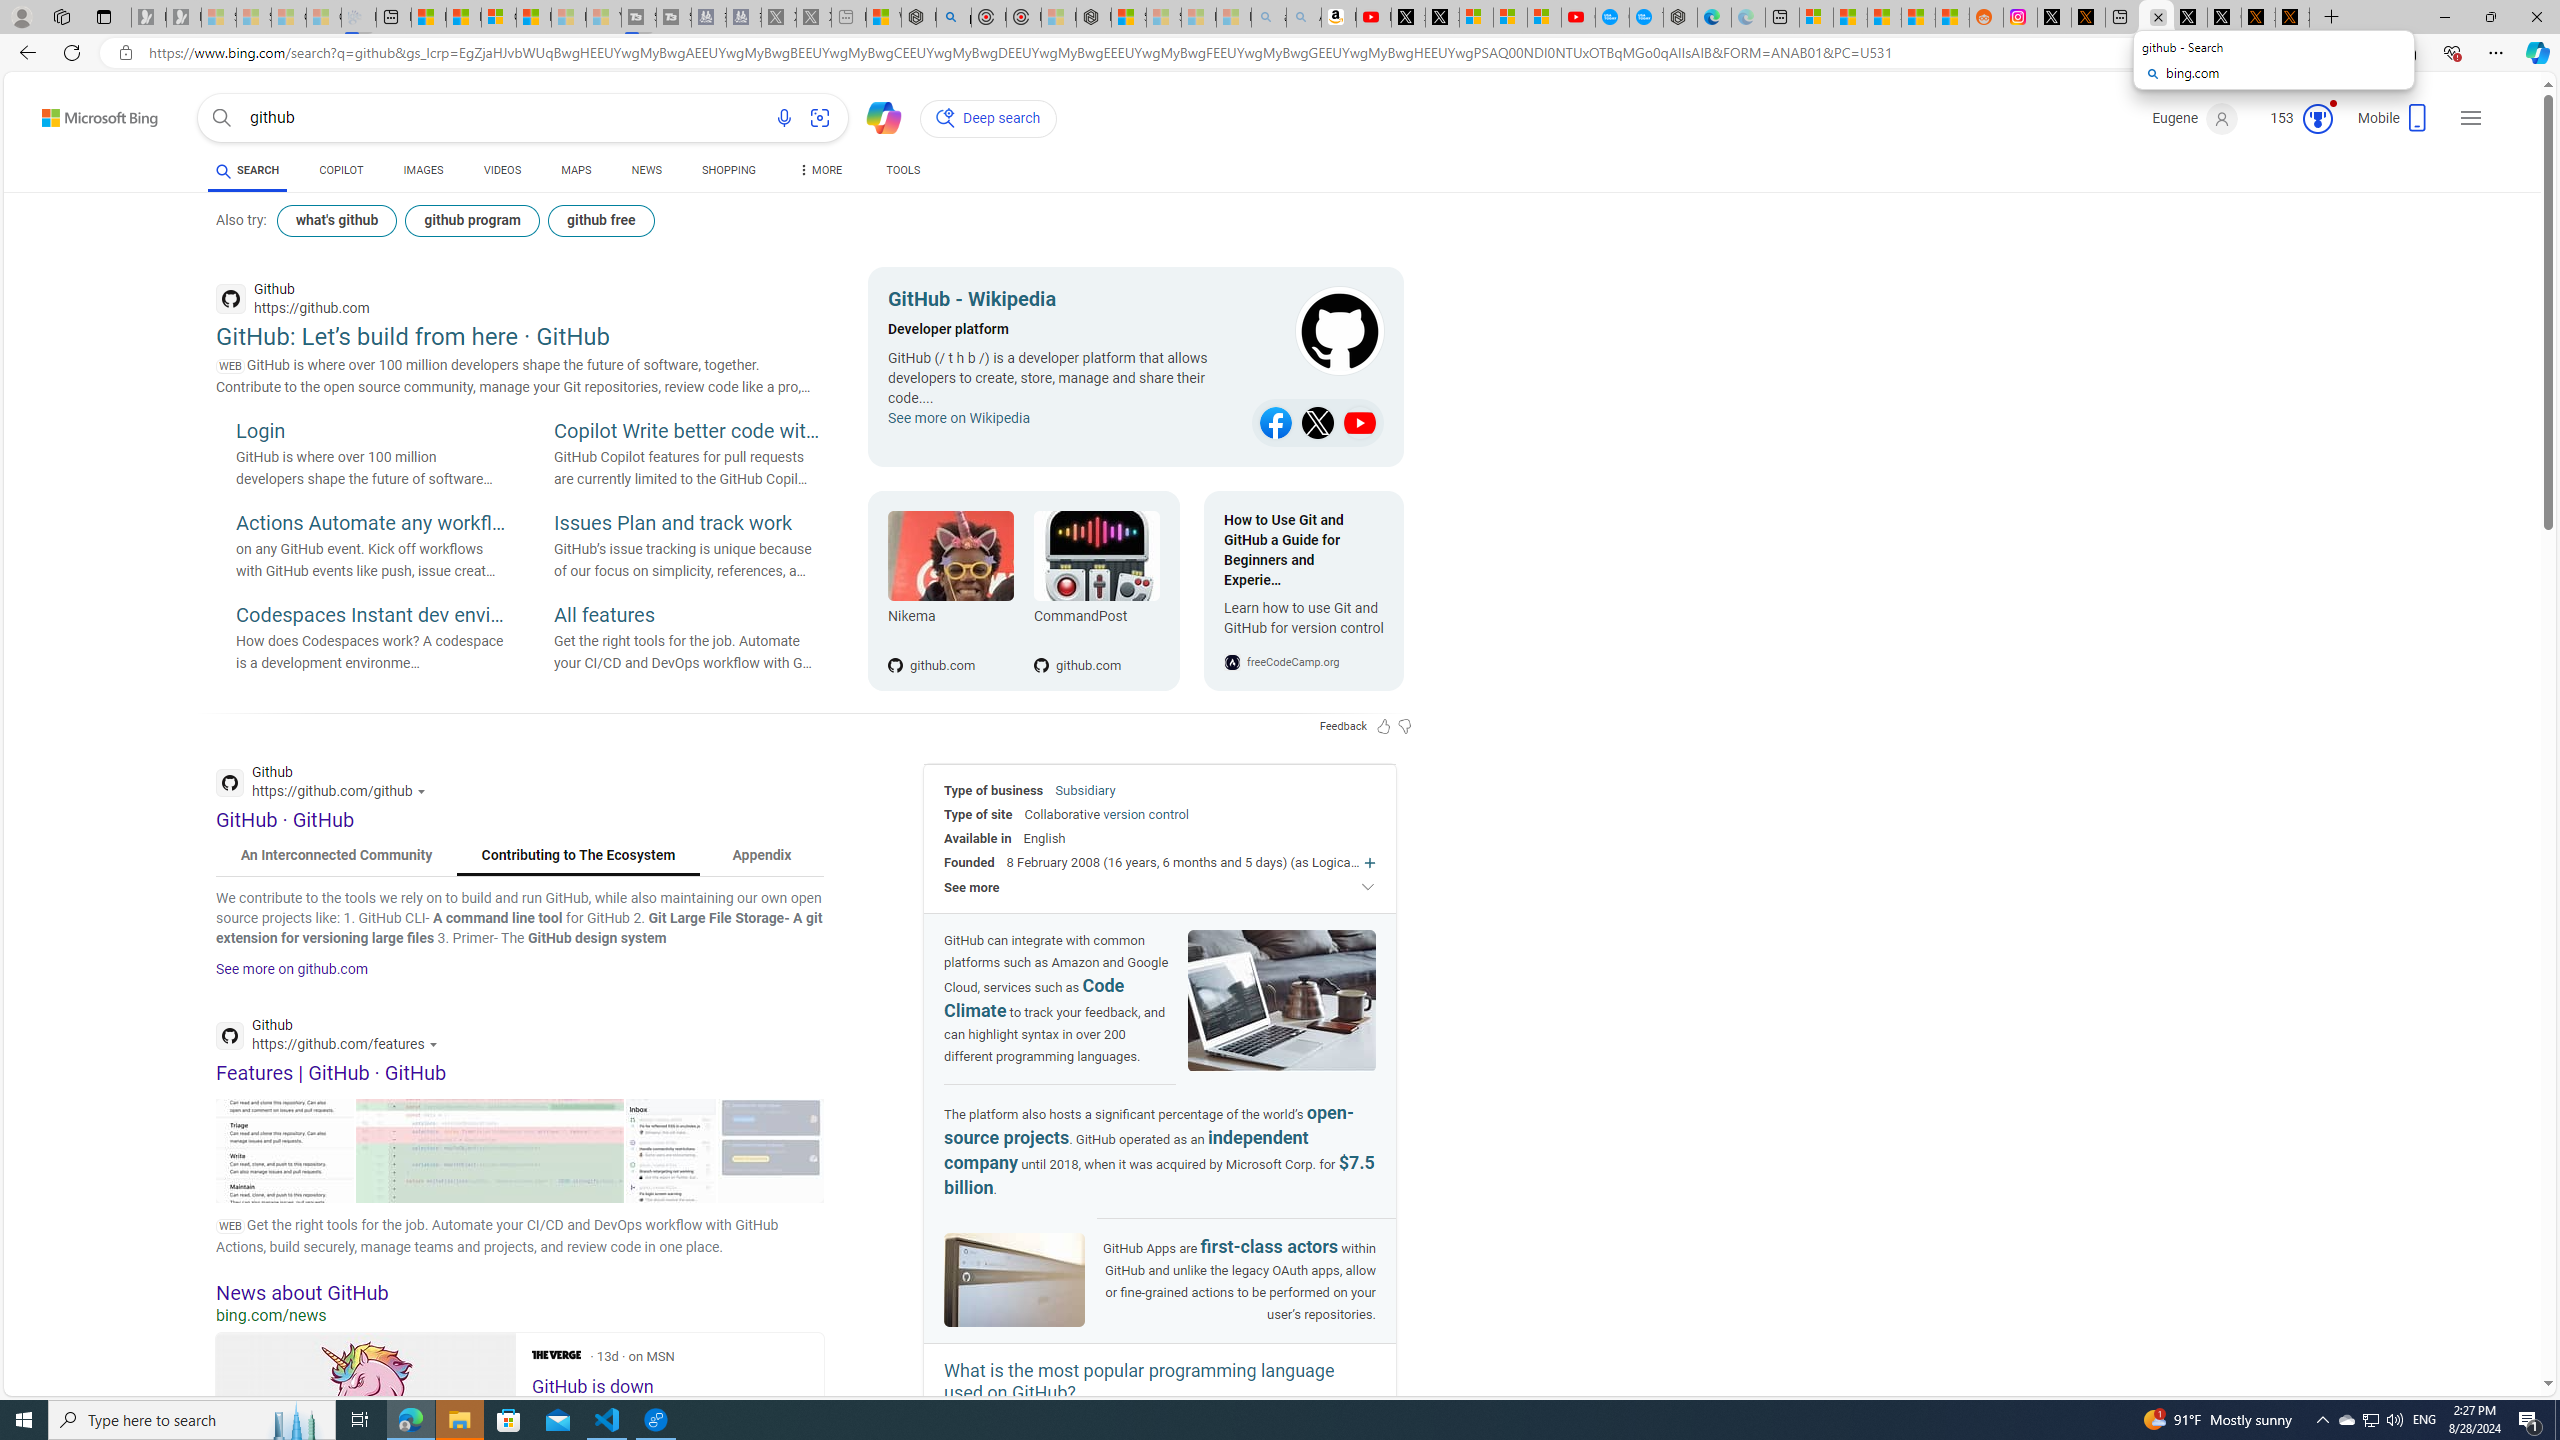  Describe the element at coordinates (184, 17) in the screenshot. I see `Newsletter Sign Up - Sleeping` at that location.